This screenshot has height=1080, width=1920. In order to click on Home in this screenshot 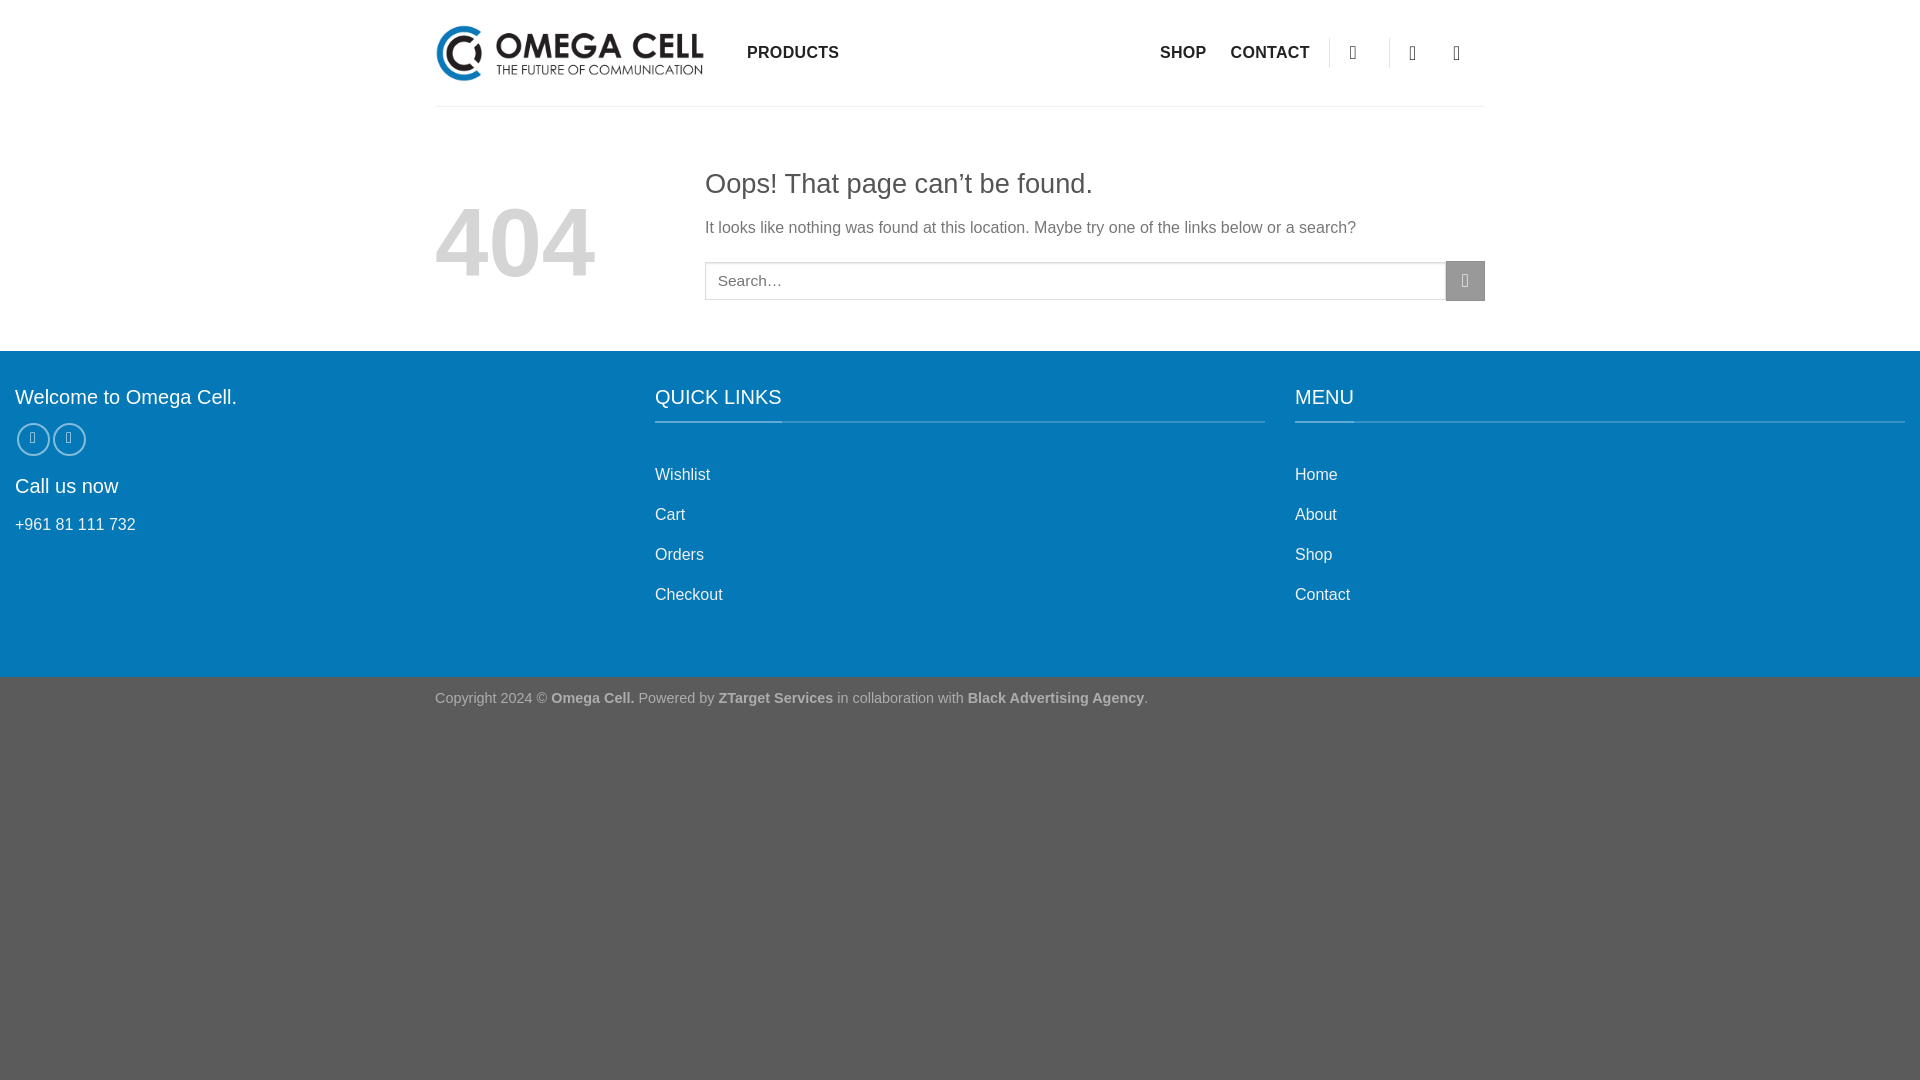, I will do `click(1599, 476)`.